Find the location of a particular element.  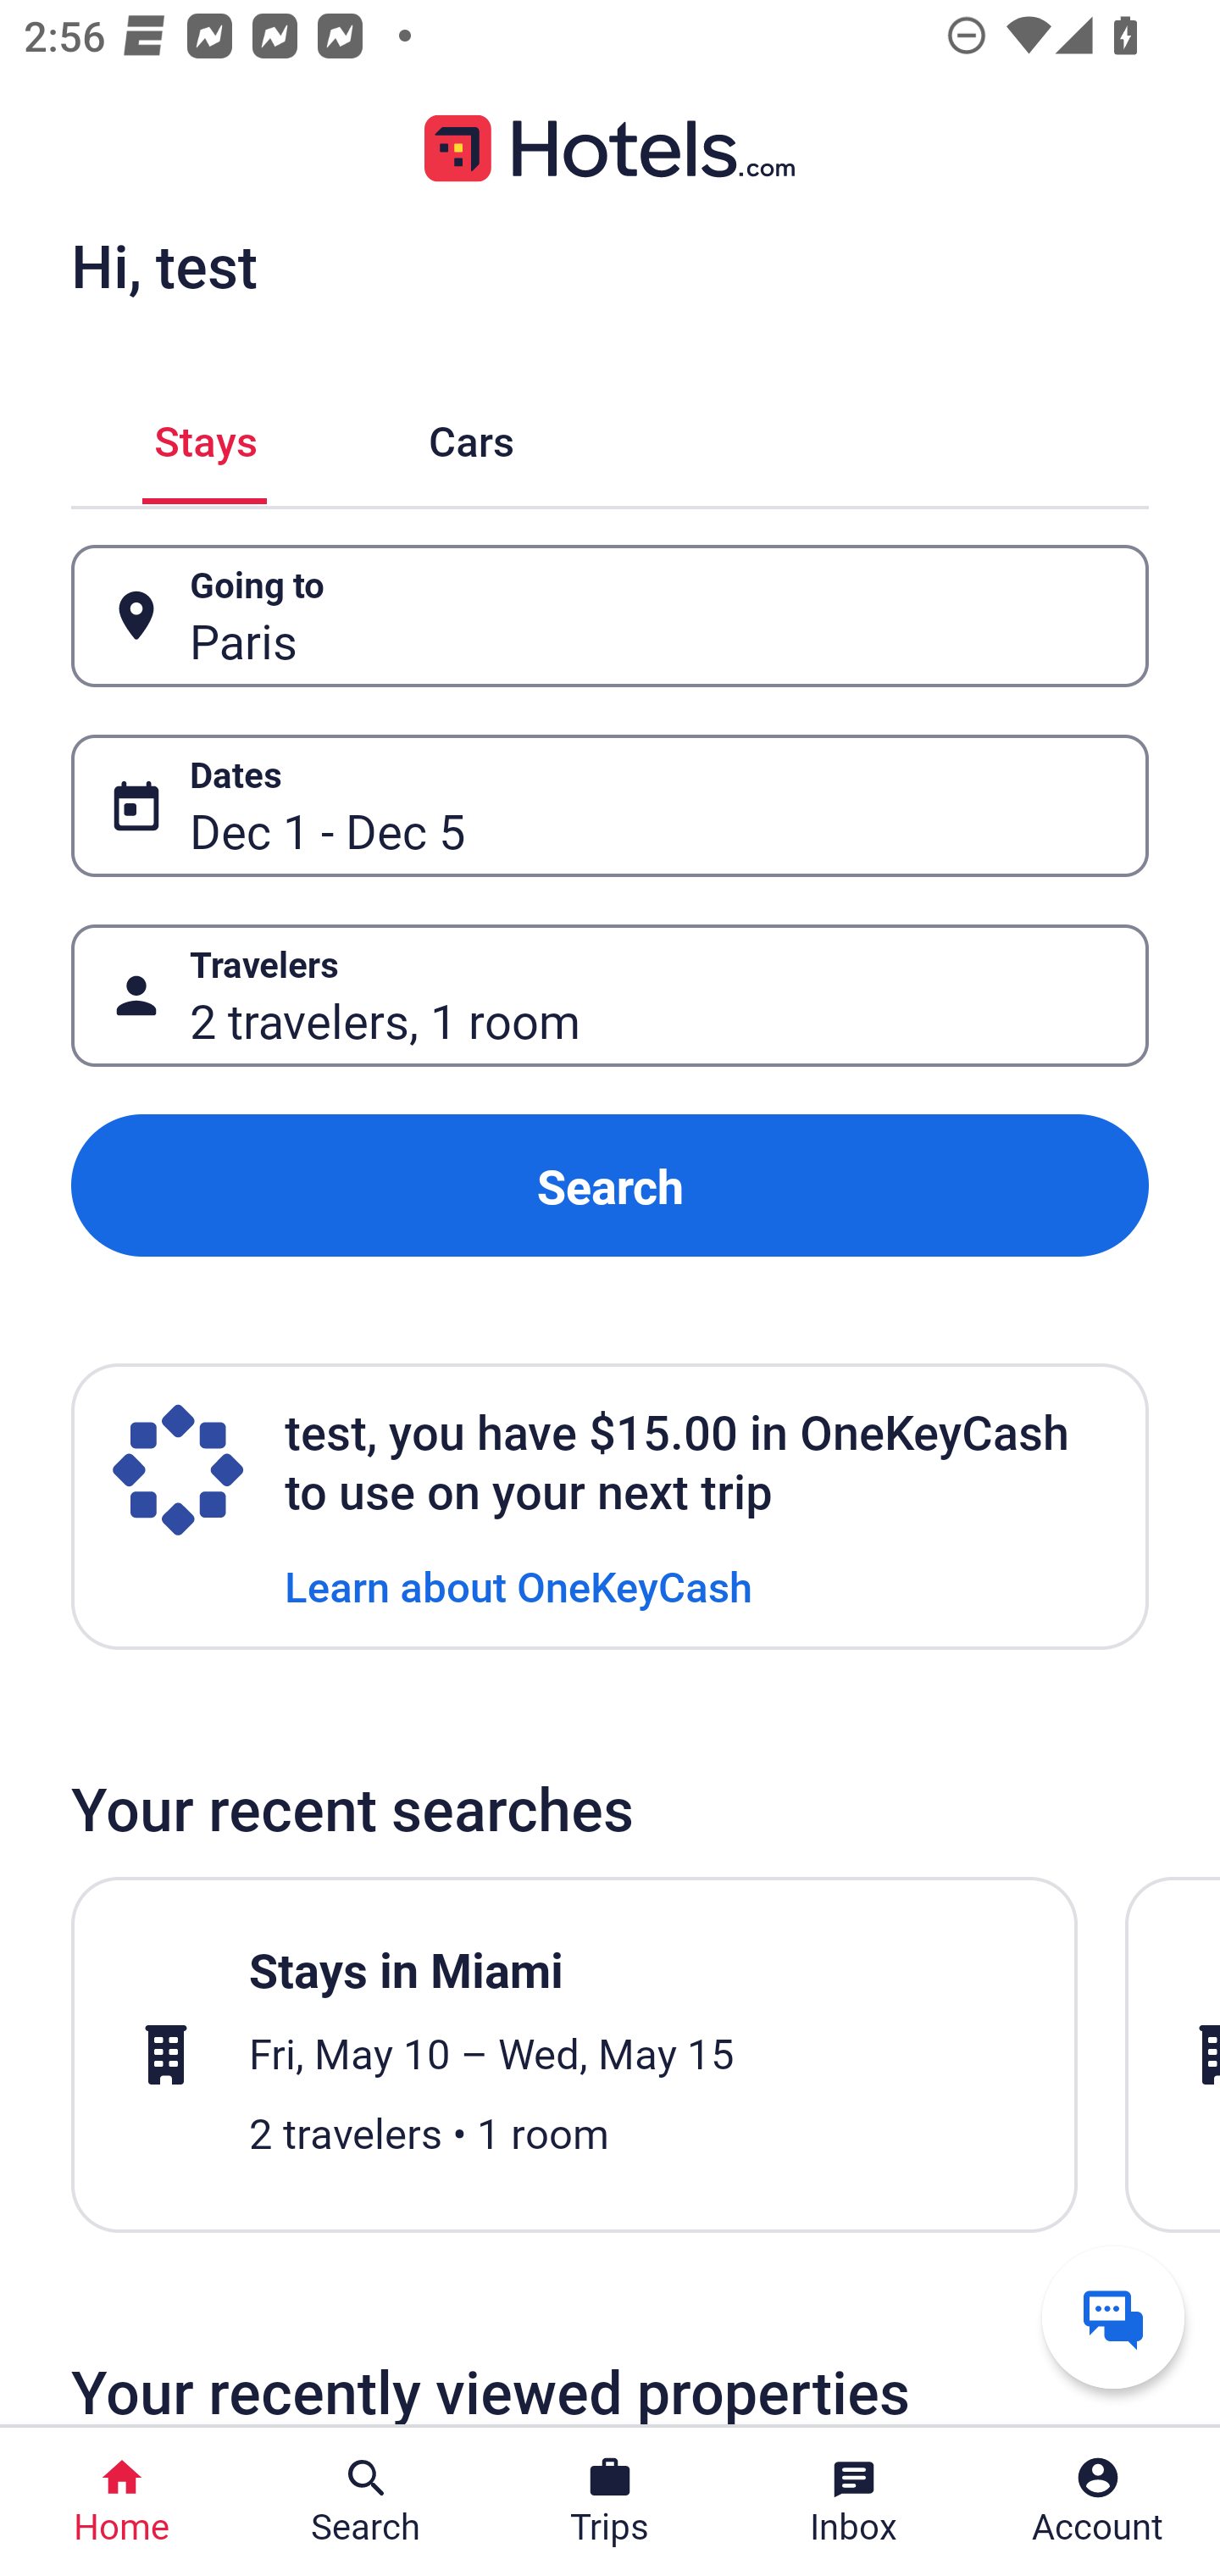

Travelers Button 2 travelers, 1 room is located at coordinates (610, 995).